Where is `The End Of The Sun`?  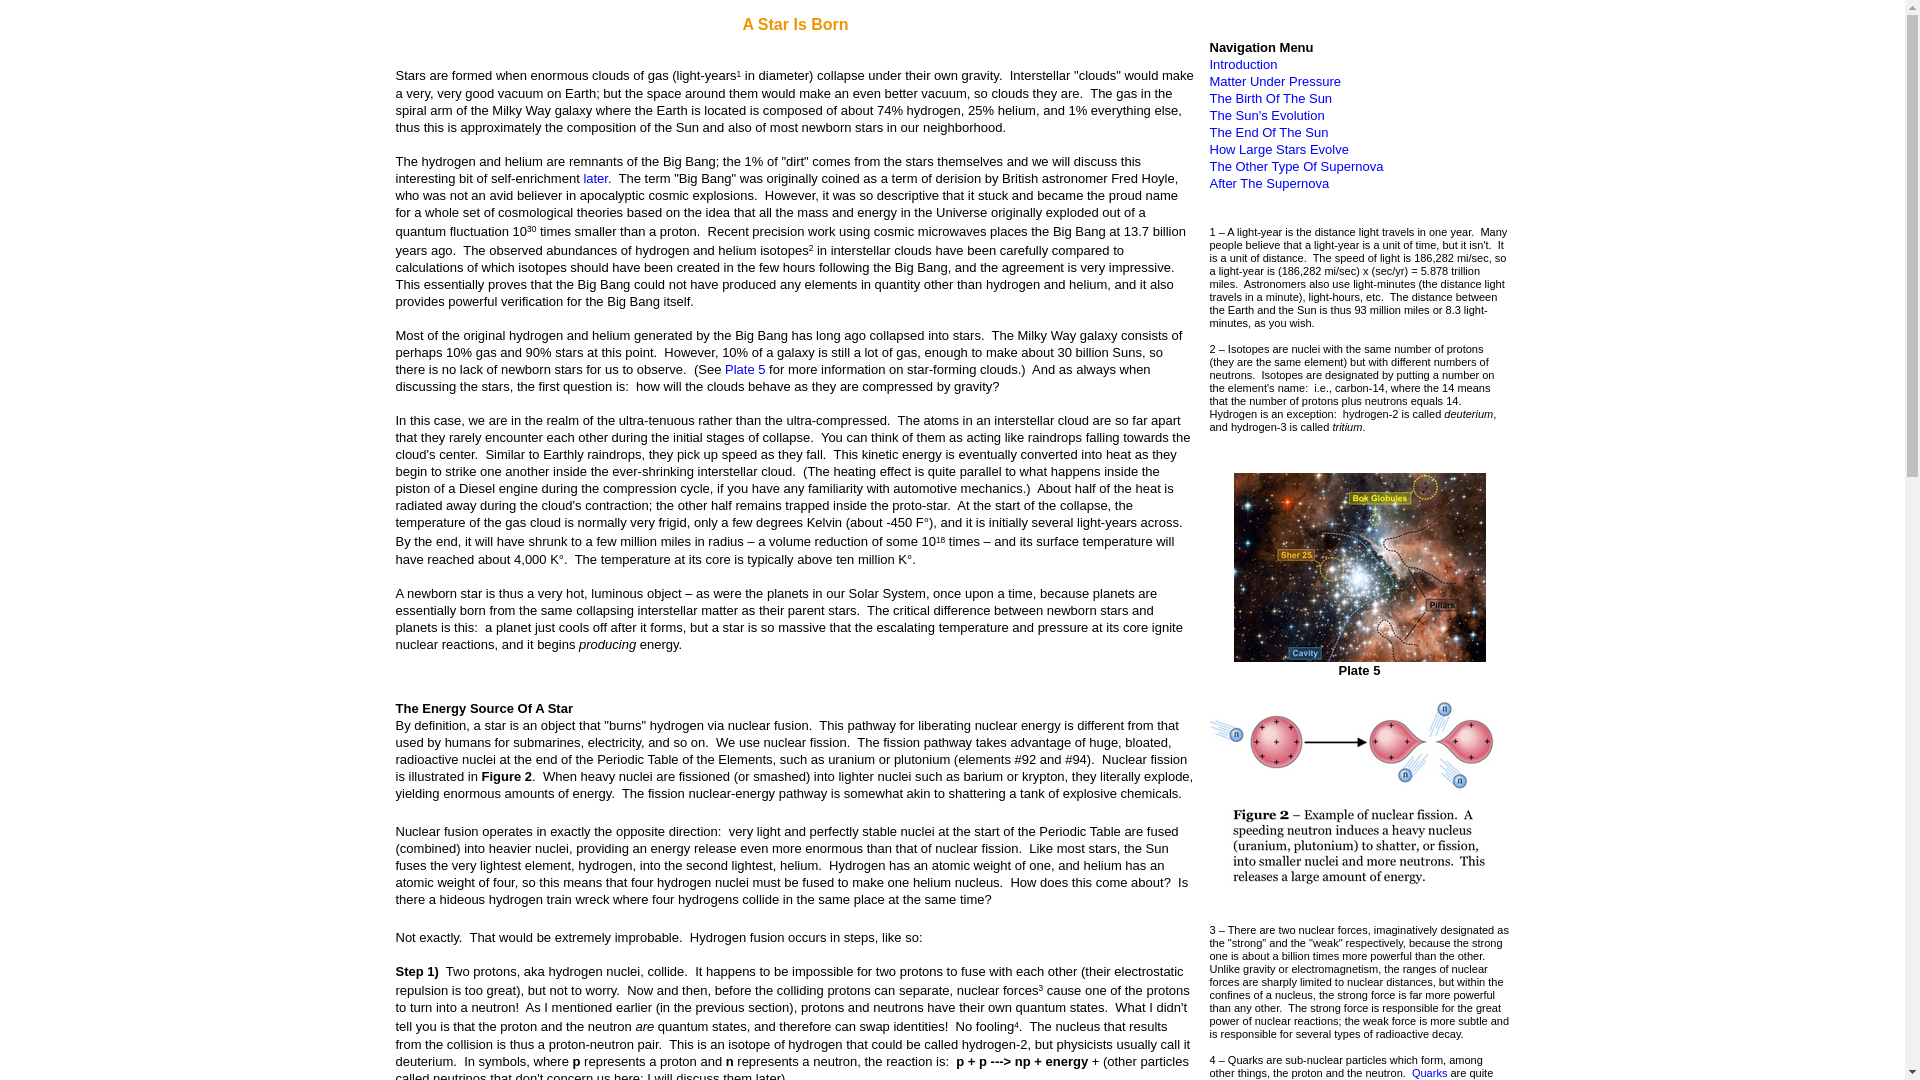
The End Of The Sun is located at coordinates (1268, 132).